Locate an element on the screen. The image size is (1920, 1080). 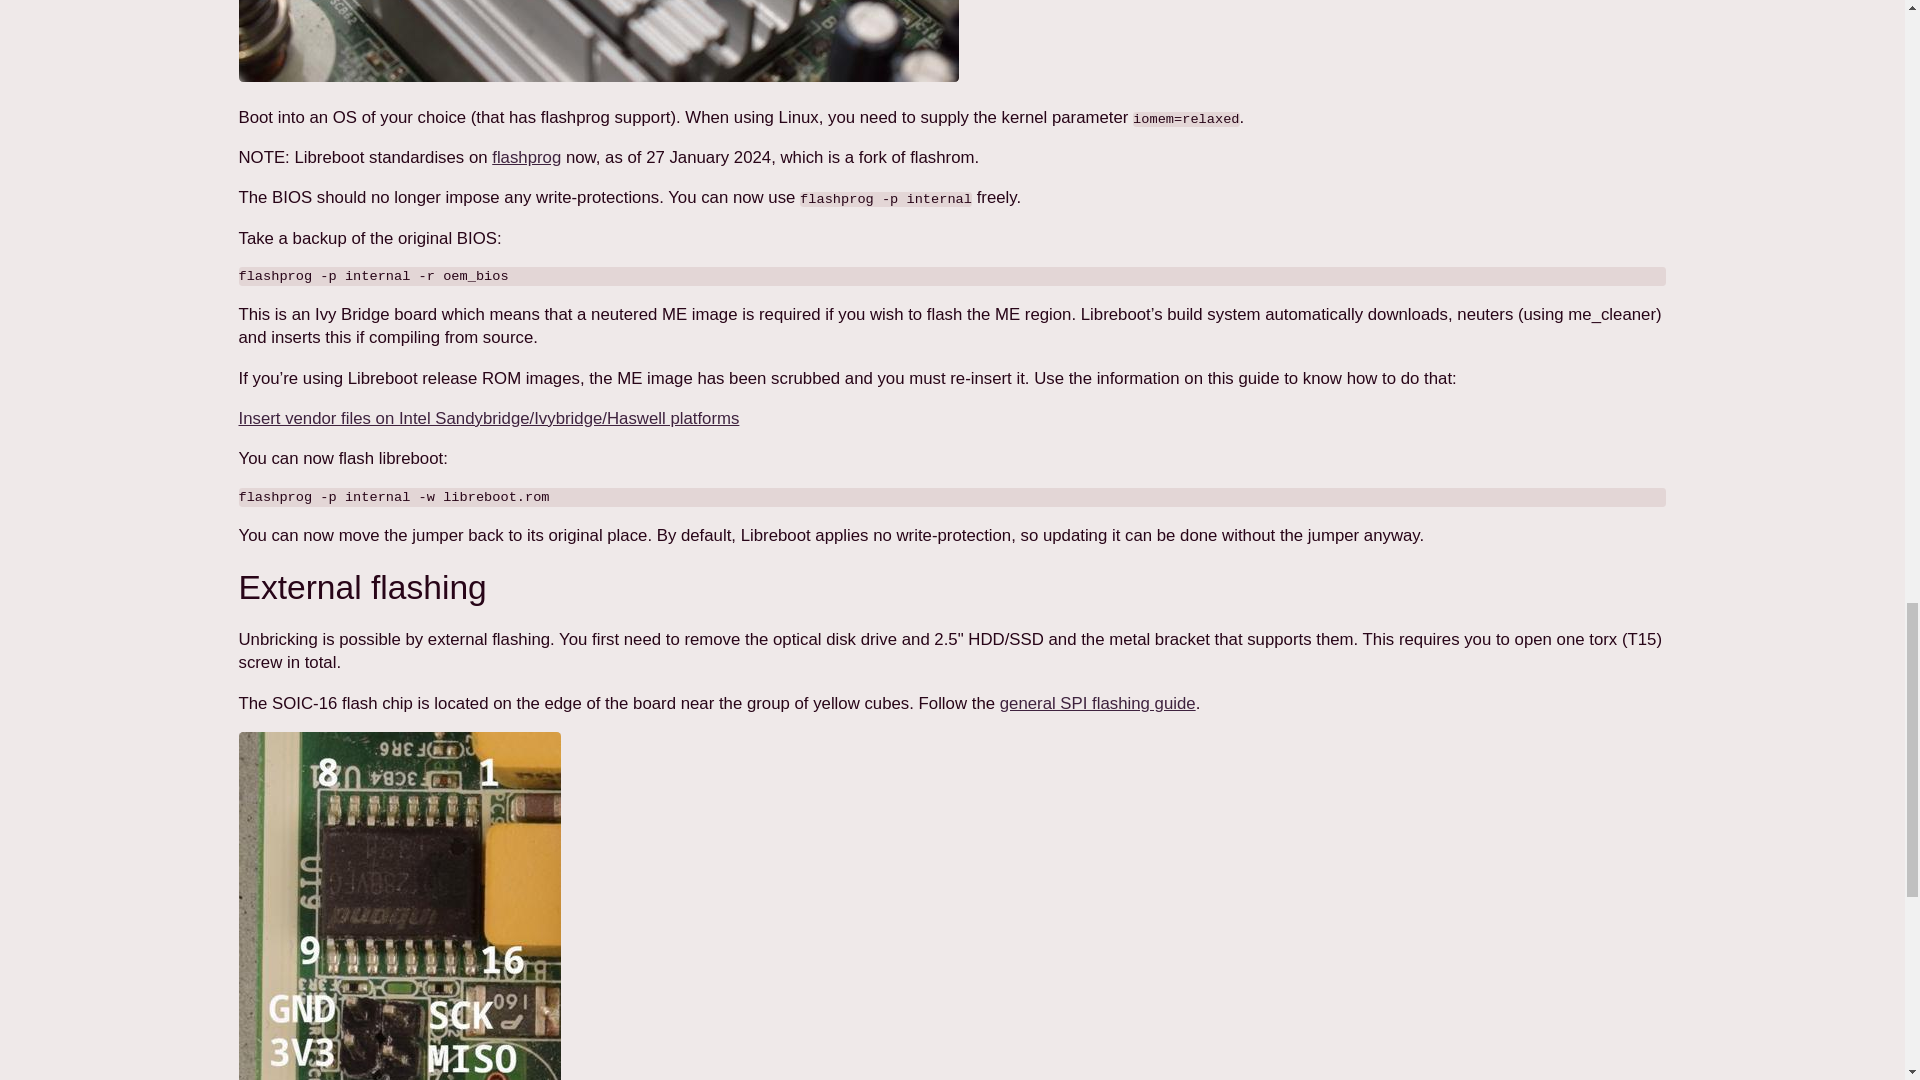
flashprog is located at coordinates (526, 157).